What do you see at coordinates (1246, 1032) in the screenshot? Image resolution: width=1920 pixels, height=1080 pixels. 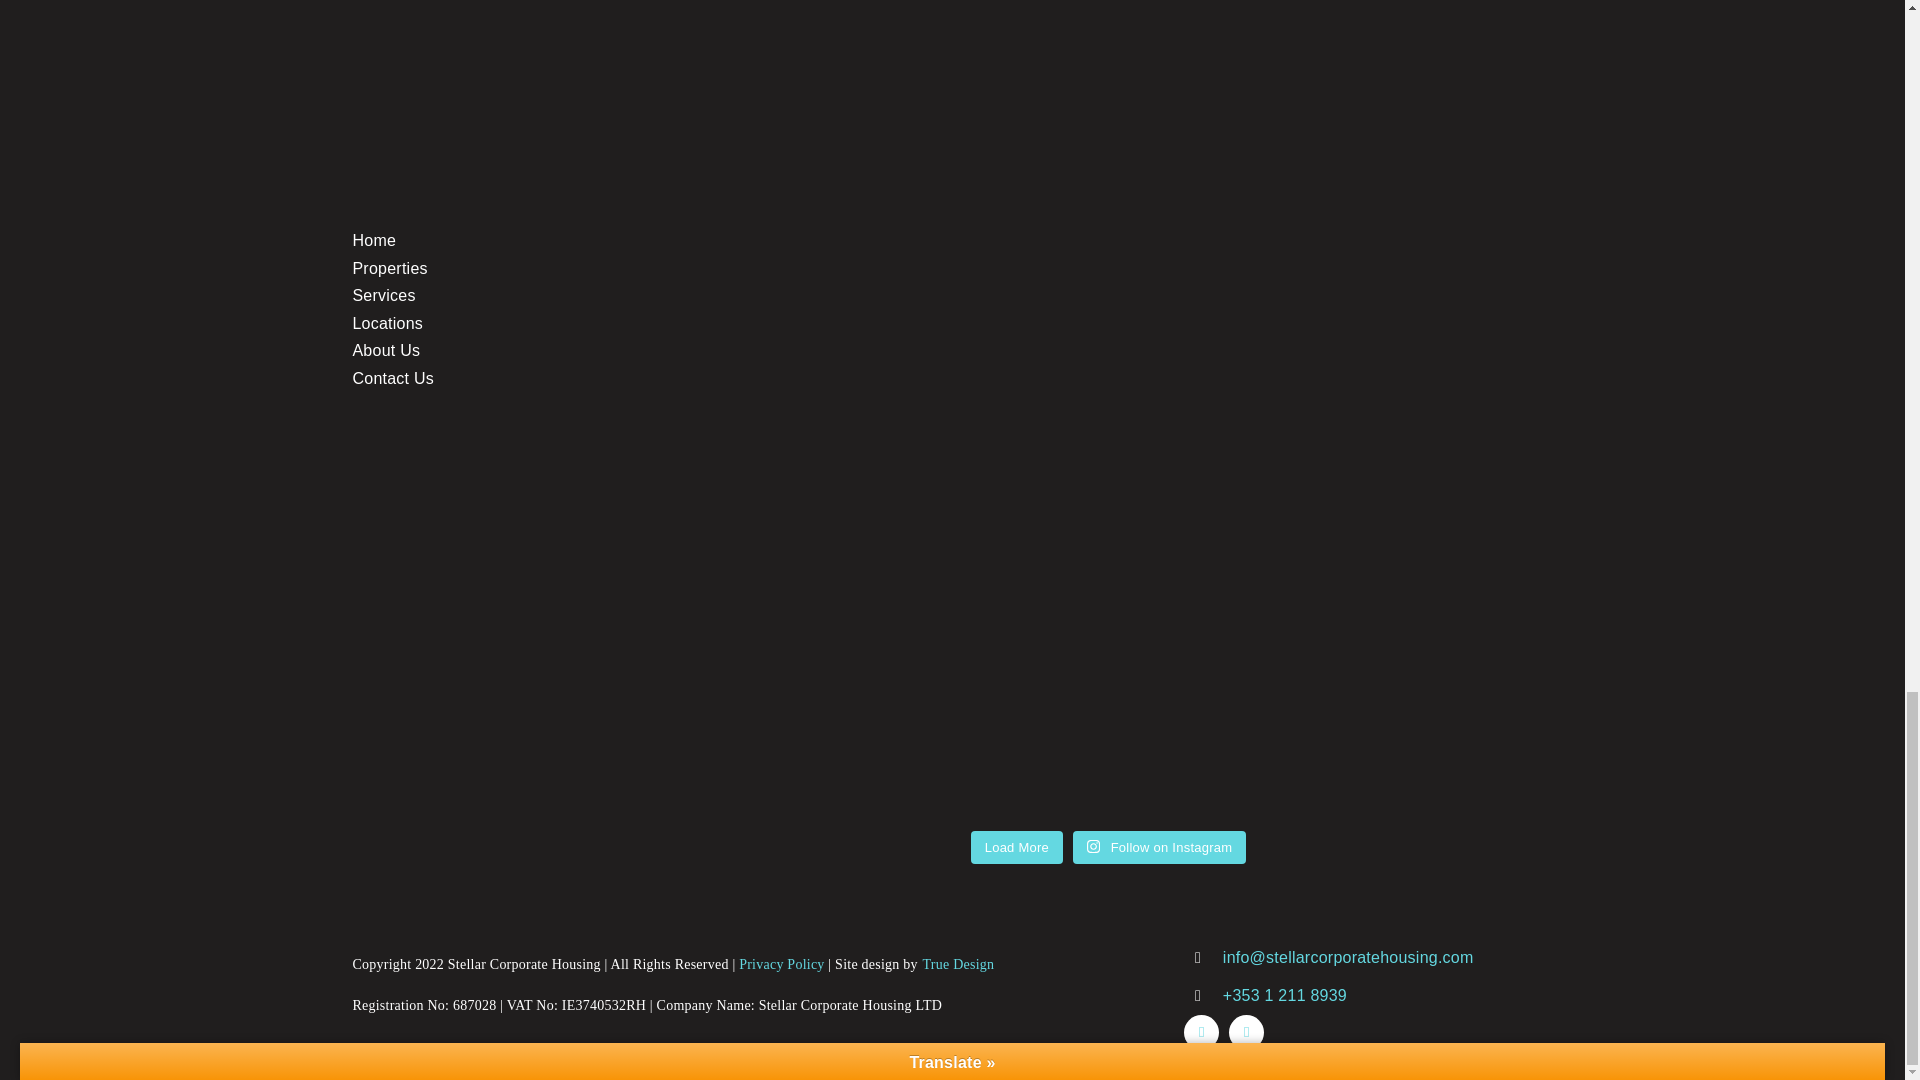 I see `Instagram` at bounding box center [1246, 1032].